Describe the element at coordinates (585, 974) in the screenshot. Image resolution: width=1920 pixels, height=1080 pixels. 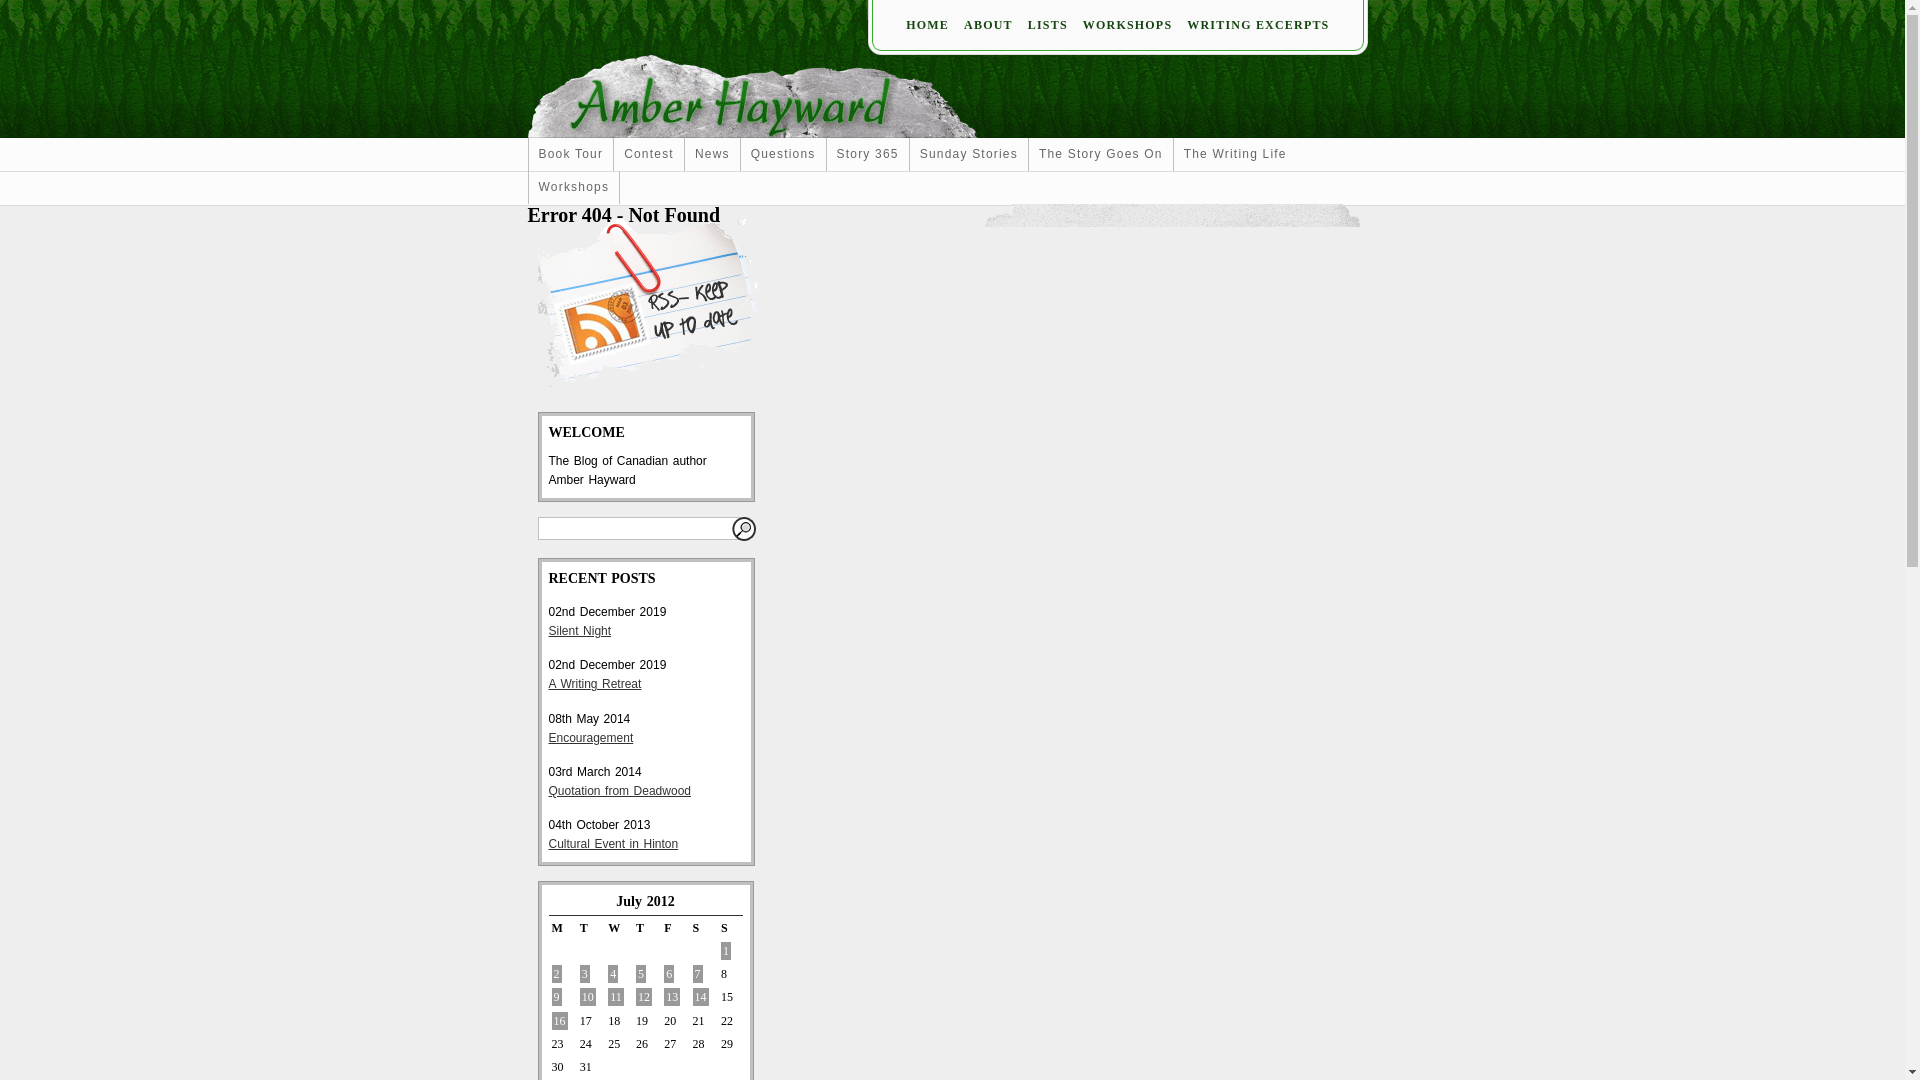
I see `3` at that location.